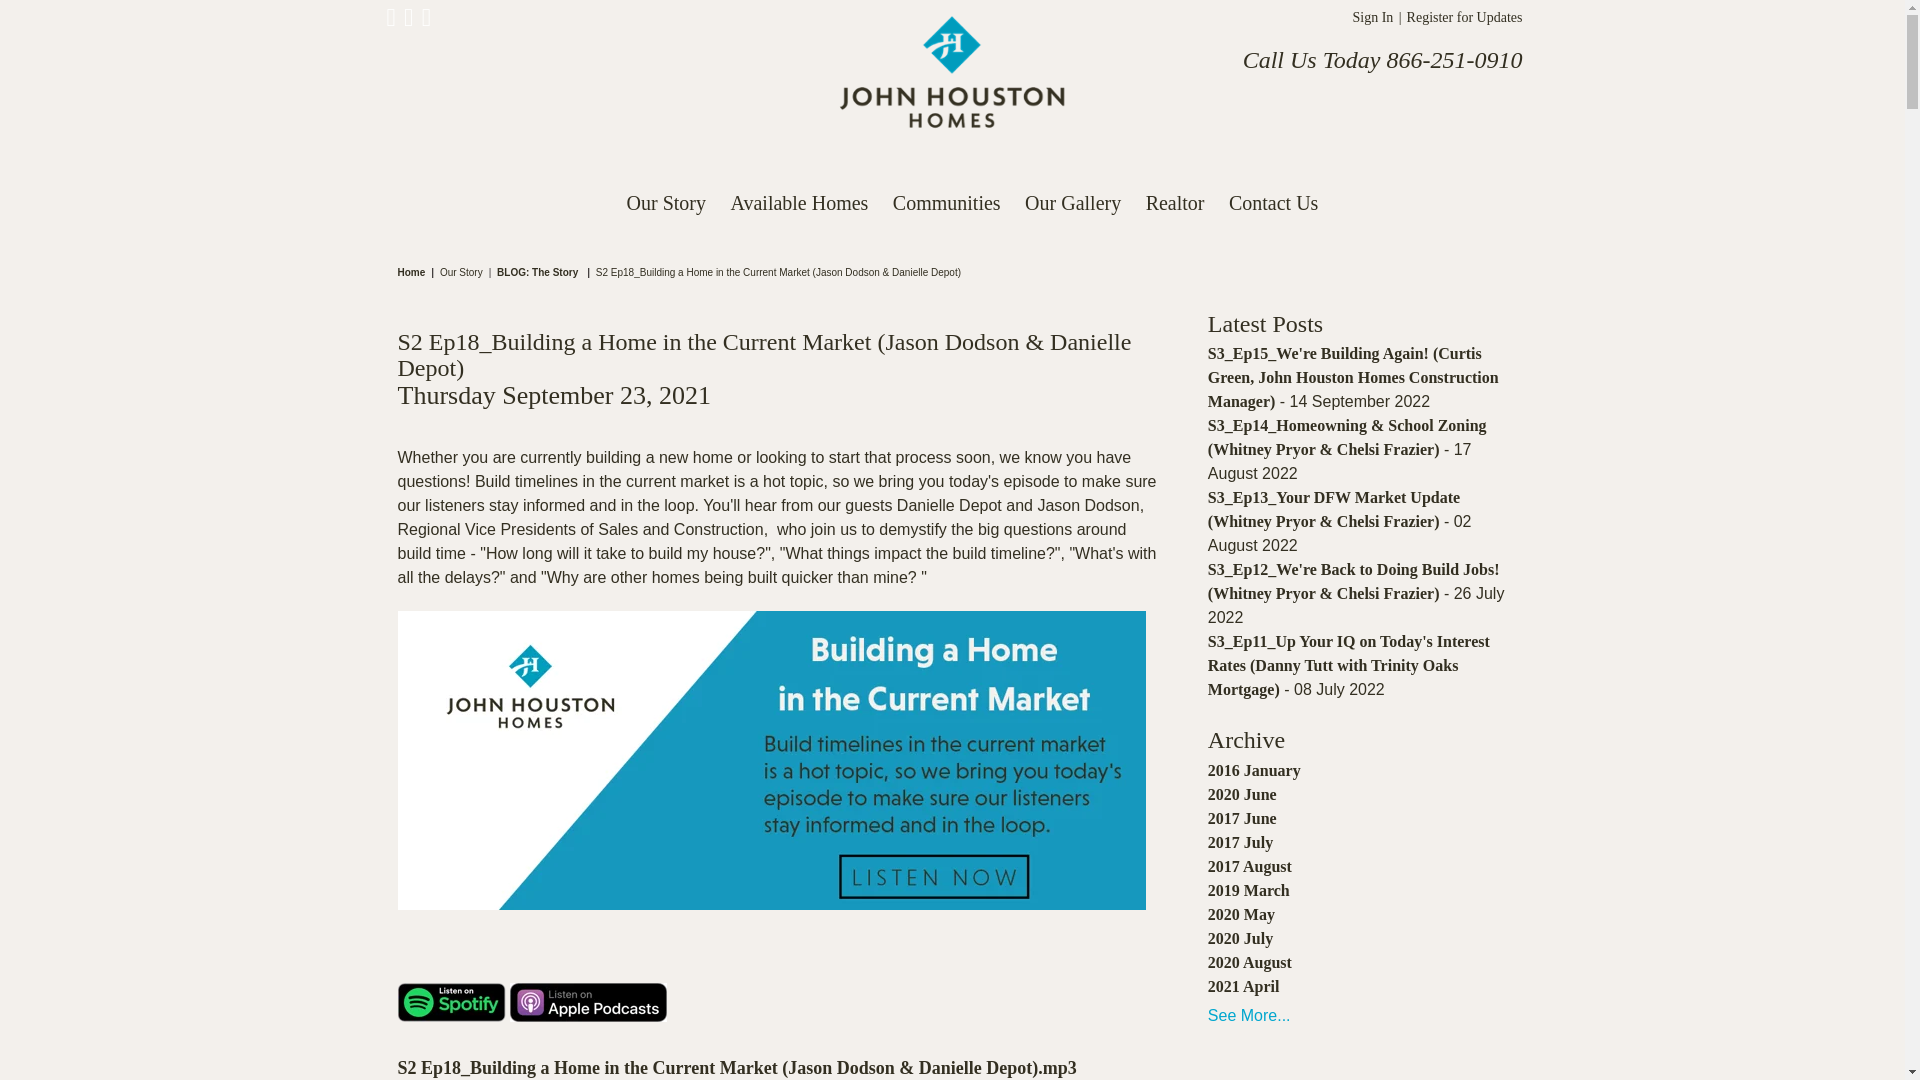 Image resolution: width=1920 pixels, height=1080 pixels. What do you see at coordinates (666, 203) in the screenshot?
I see `Our Story` at bounding box center [666, 203].